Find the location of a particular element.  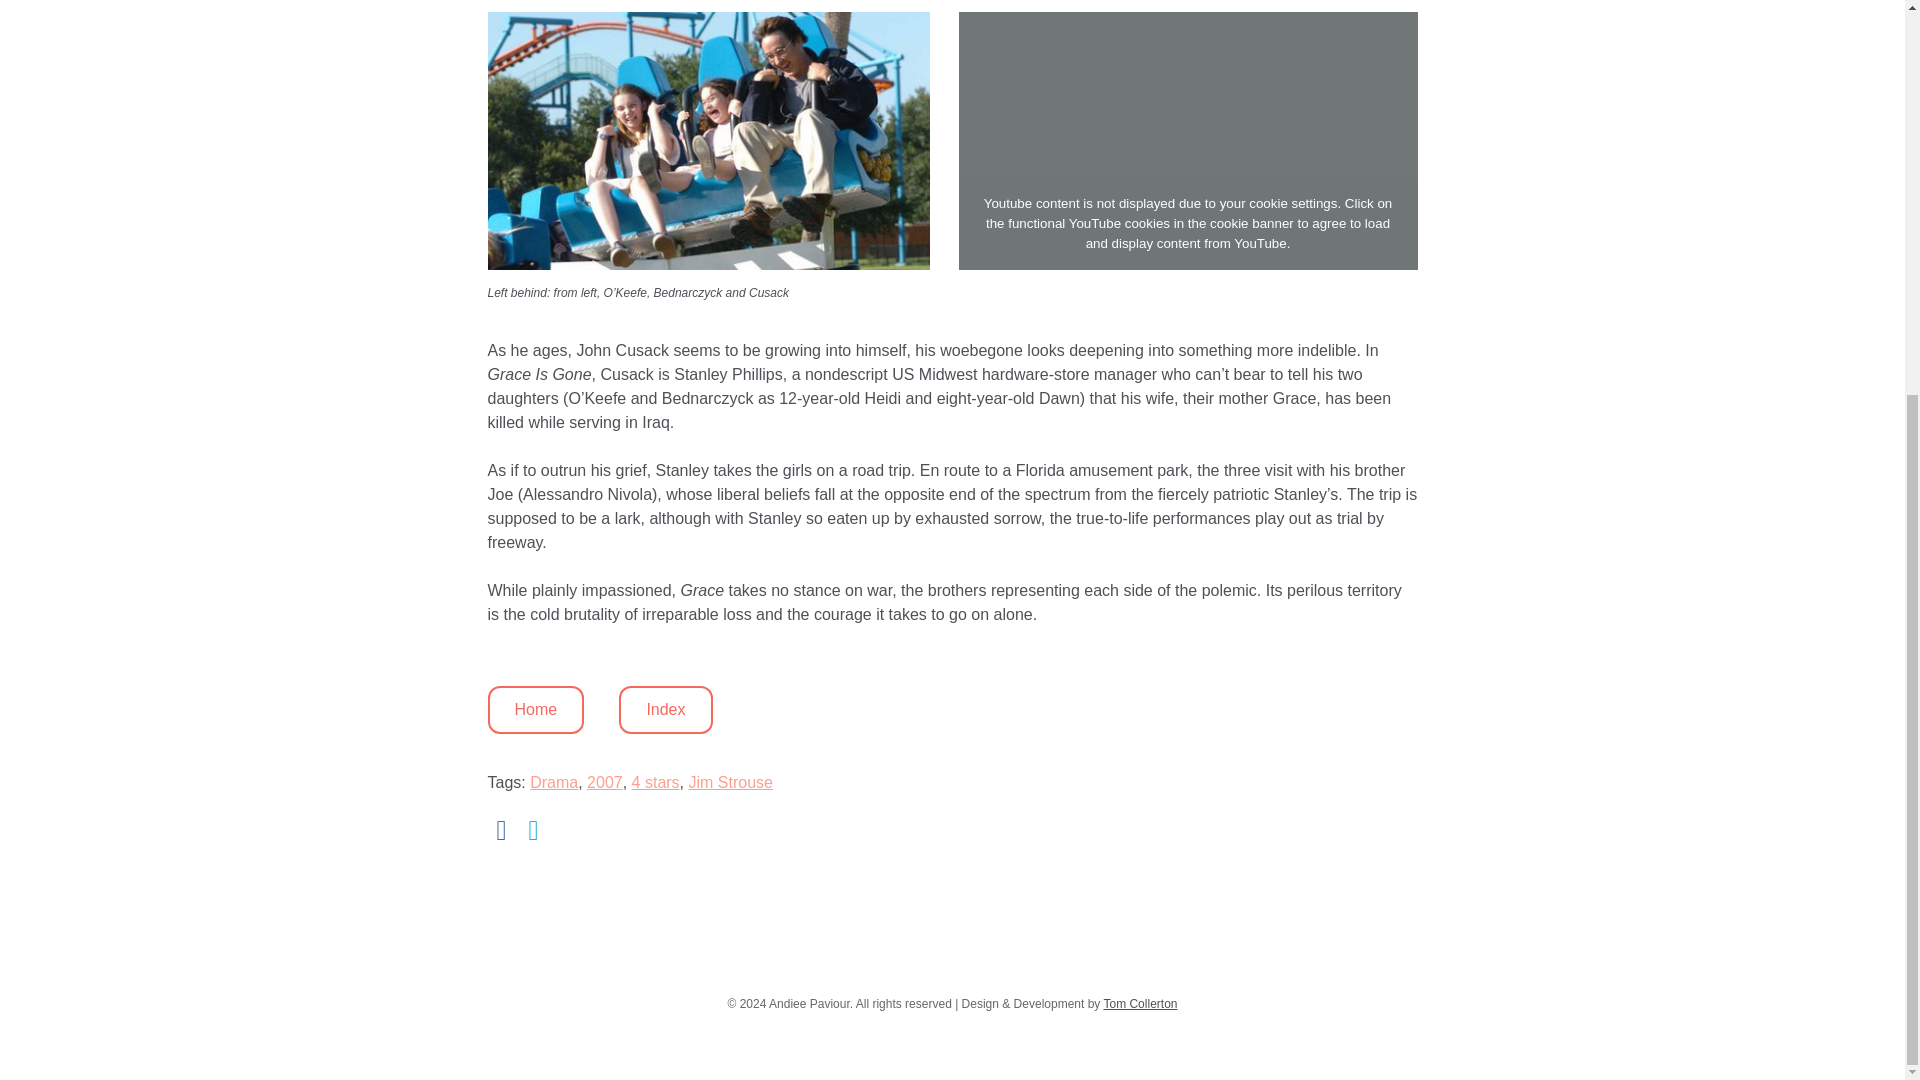

tomcollerton.com is located at coordinates (1139, 1003).